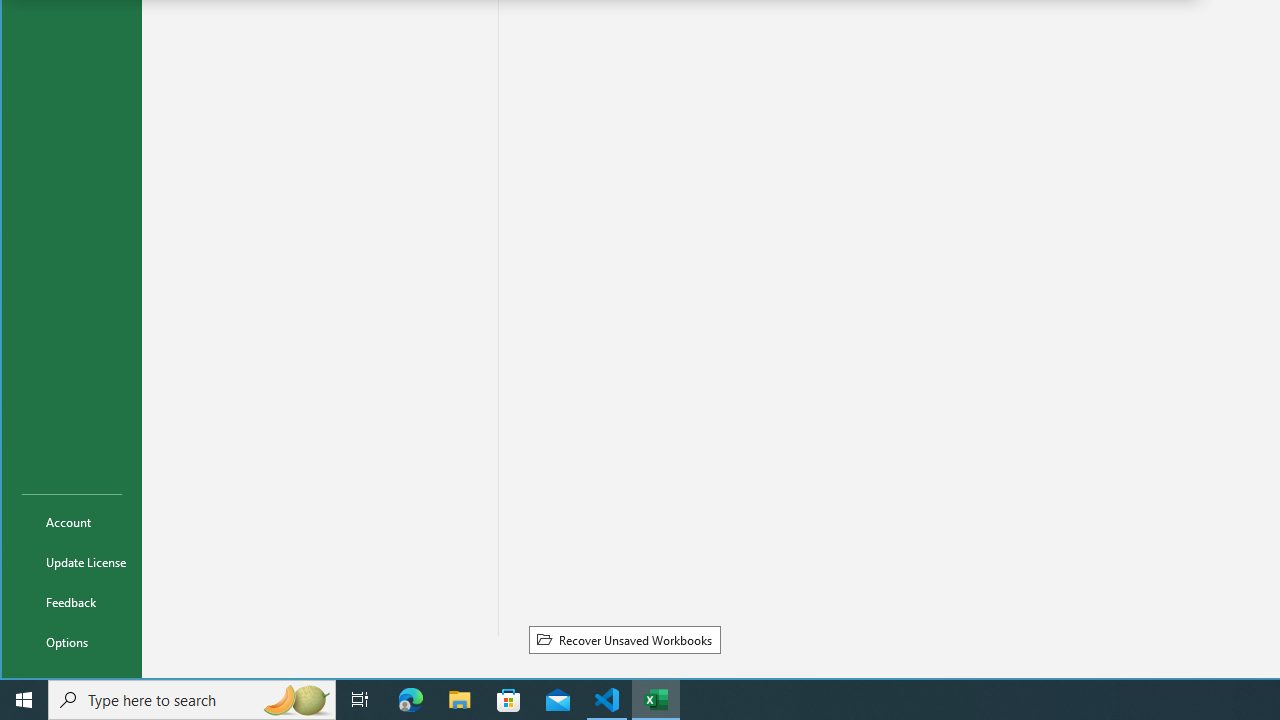 The height and width of the screenshot is (720, 1280). Describe the element at coordinates (296, 700) in the screenshot. I see `Search highlights icon opens search home window` at that location.